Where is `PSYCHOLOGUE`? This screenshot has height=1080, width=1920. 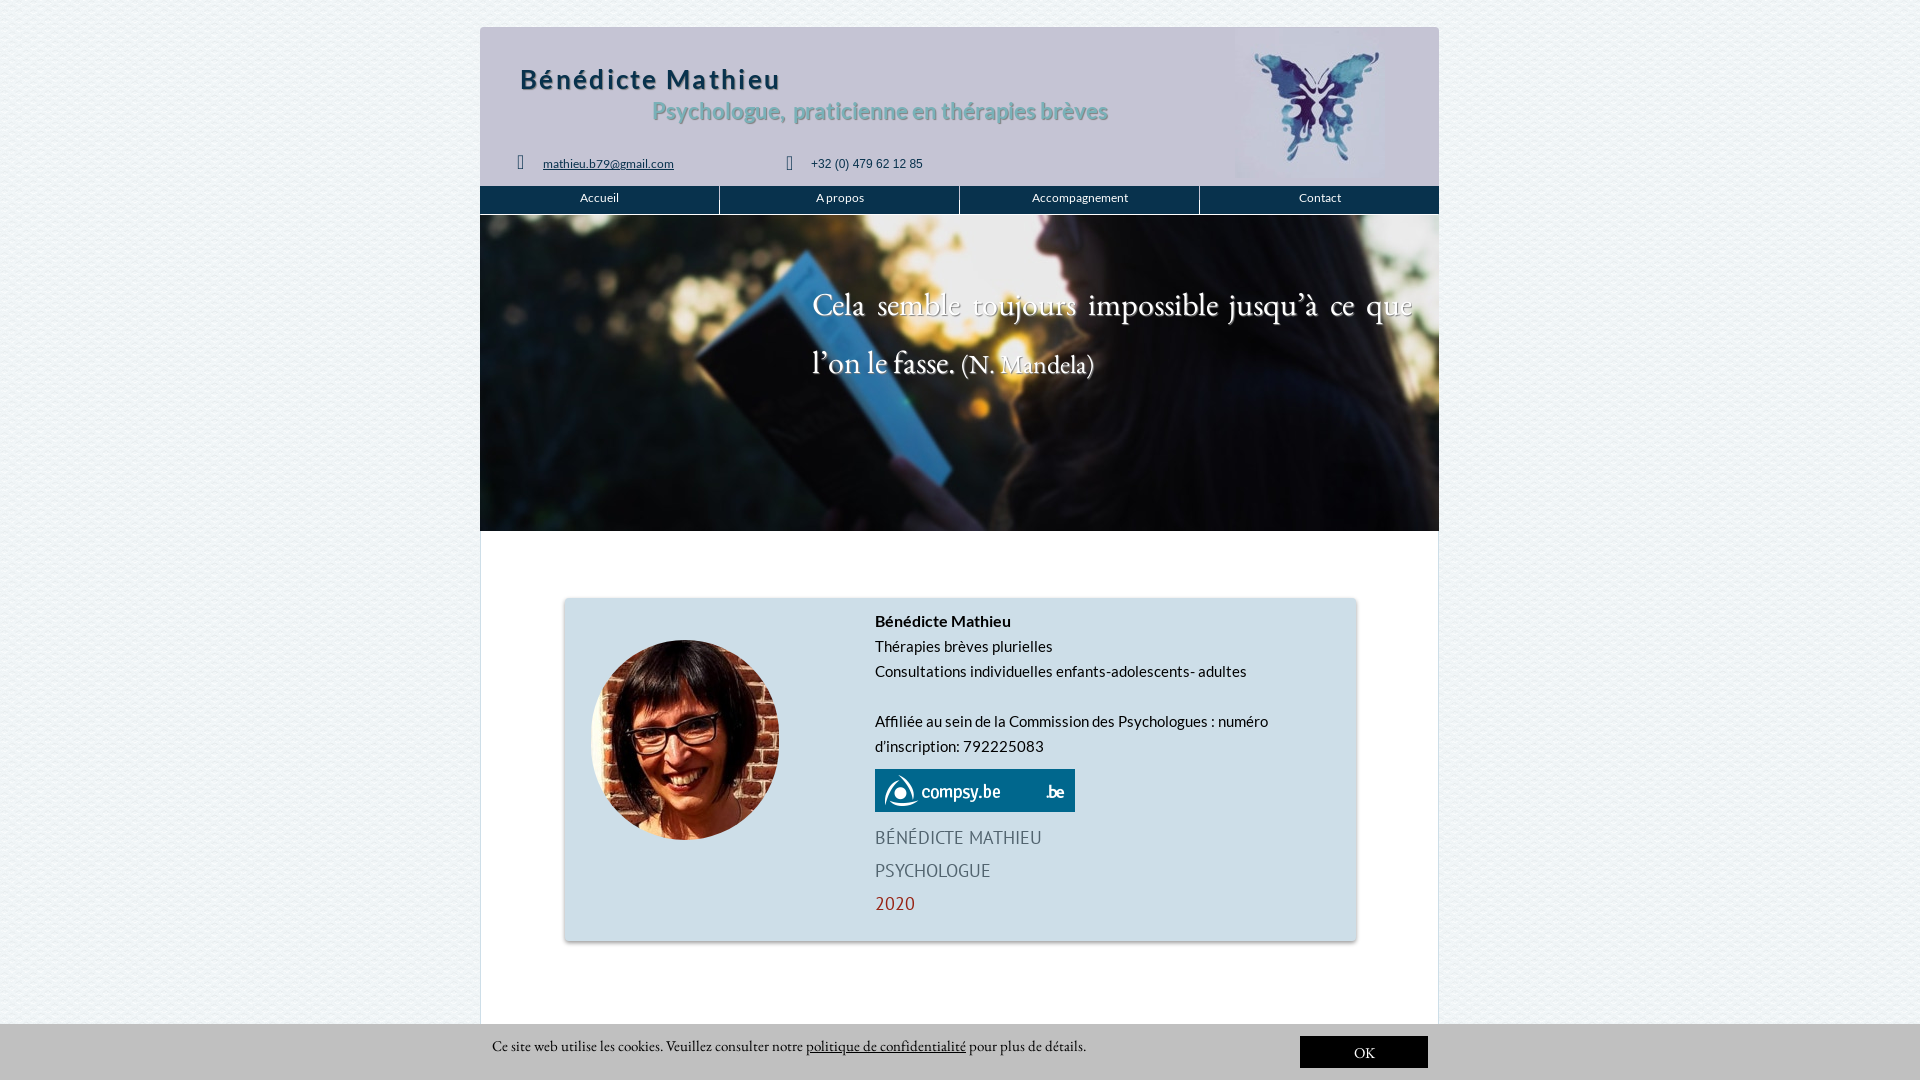 PSYCHOLOGUE is located at coordinates (933, 870).